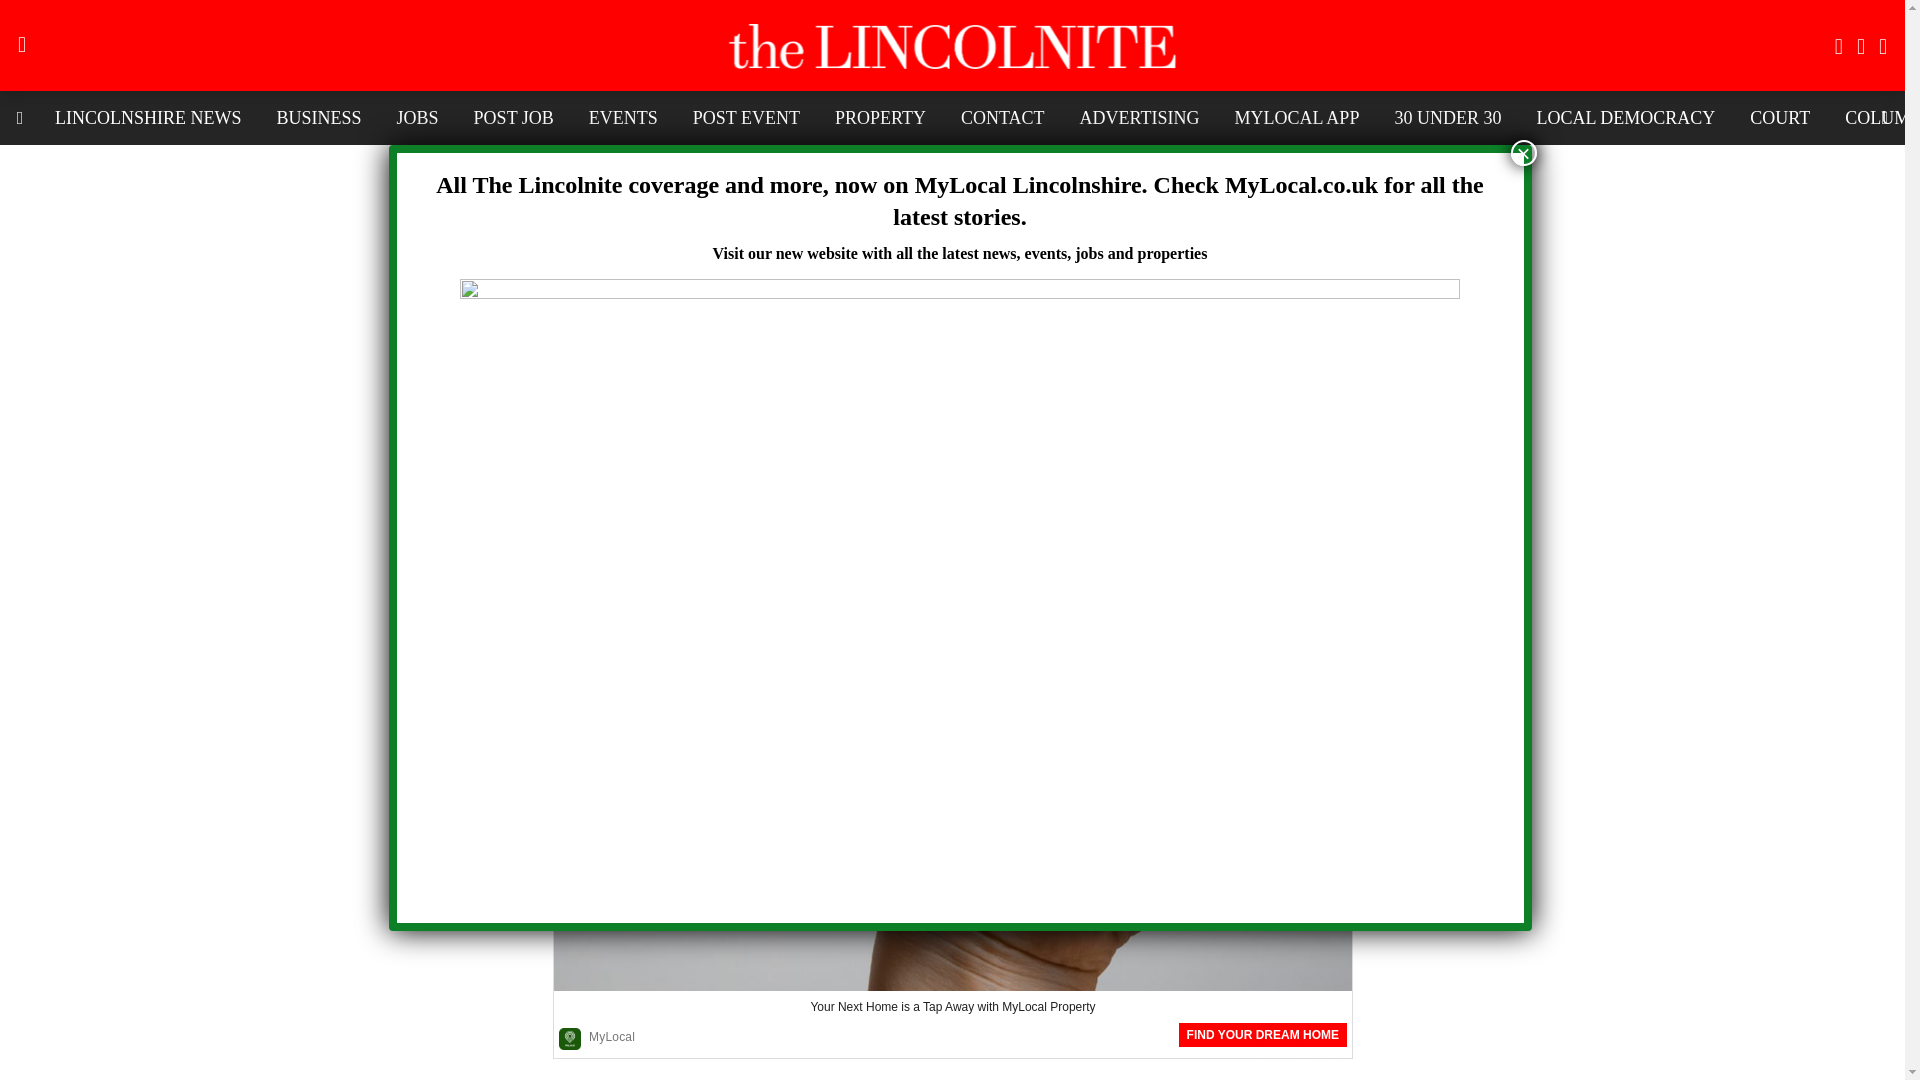 Image resolution: width=1920 pixels, height=1080 pixels. Describe the element at coordinates (1296, 117) in the screenshot. I see `MYLOCAL APP` at that location.